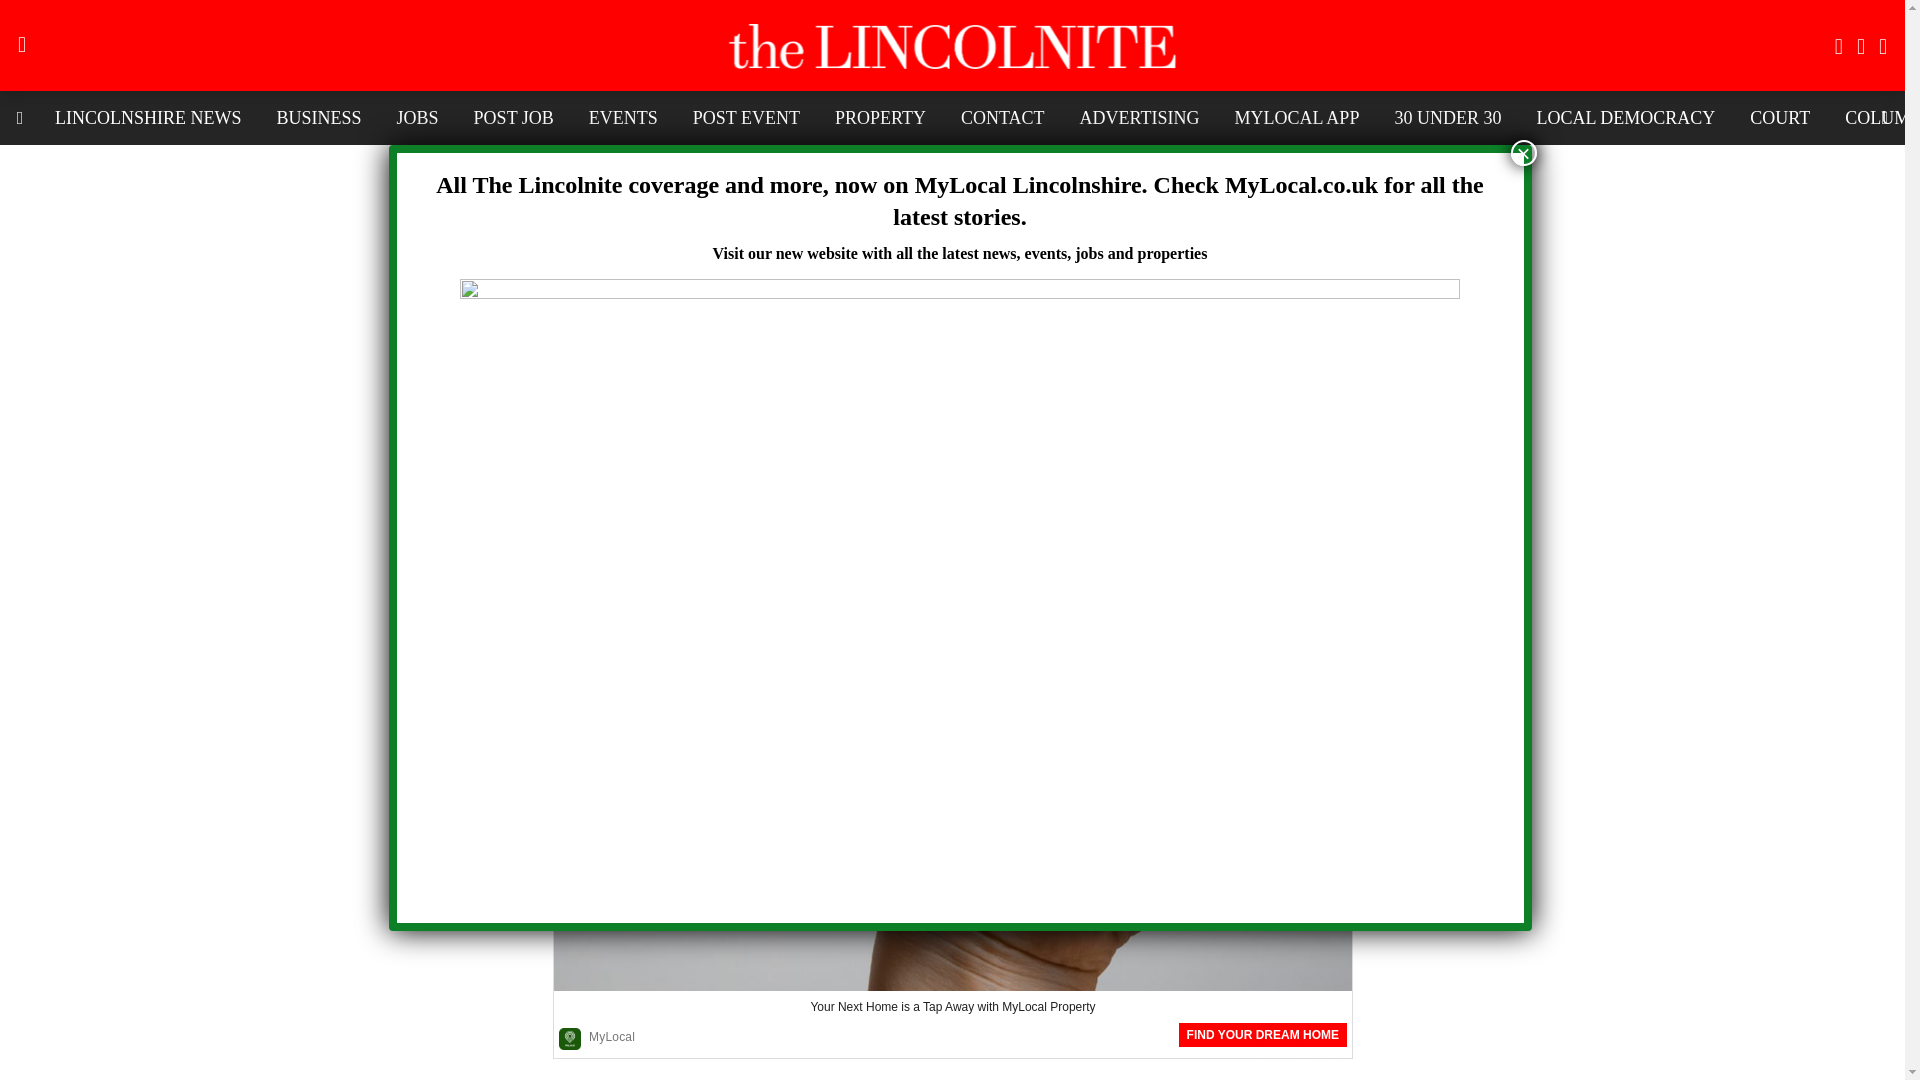 Image resolution: width=1920 pixels, height=1080 pixels. Describe the element at coordinates (1296, 117) in the screenshot. I see `MYLOCAL APP` at that location.